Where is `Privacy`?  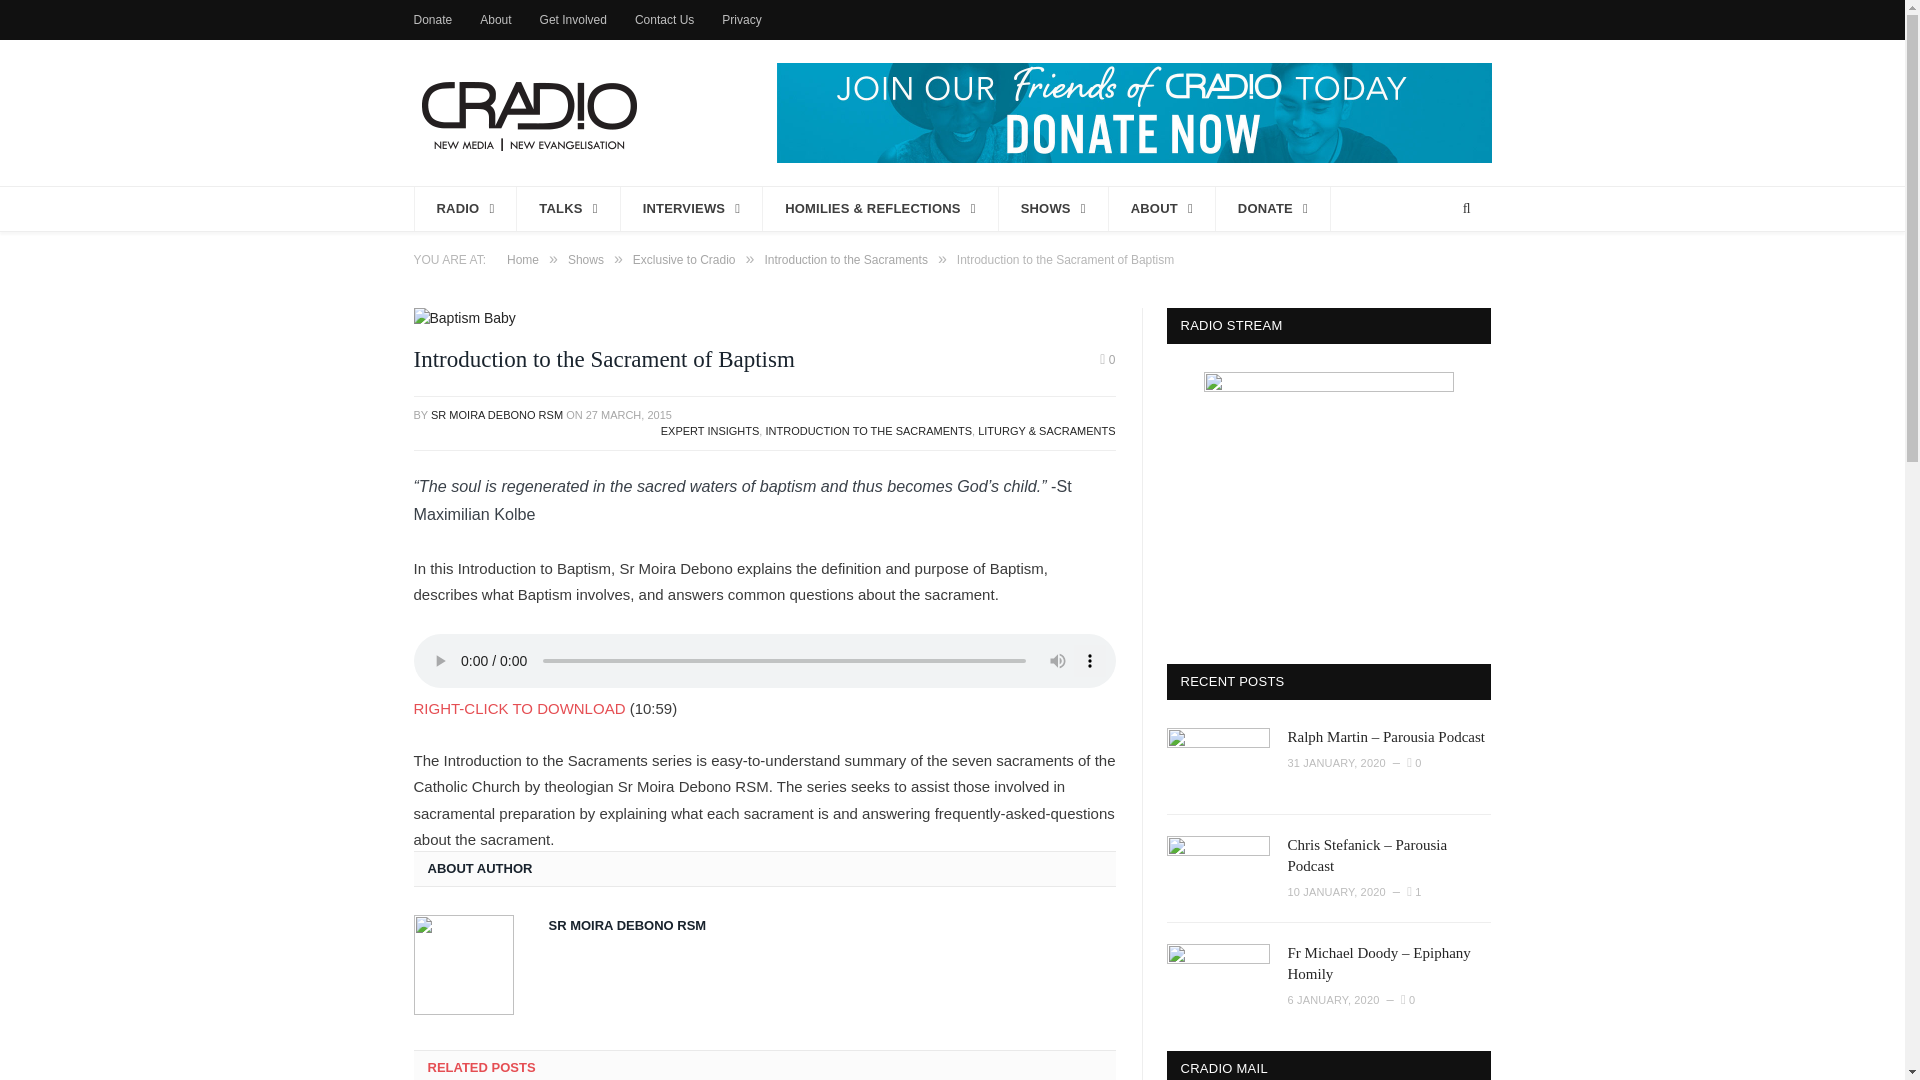
Privacy is located at coordinates (740, 20).